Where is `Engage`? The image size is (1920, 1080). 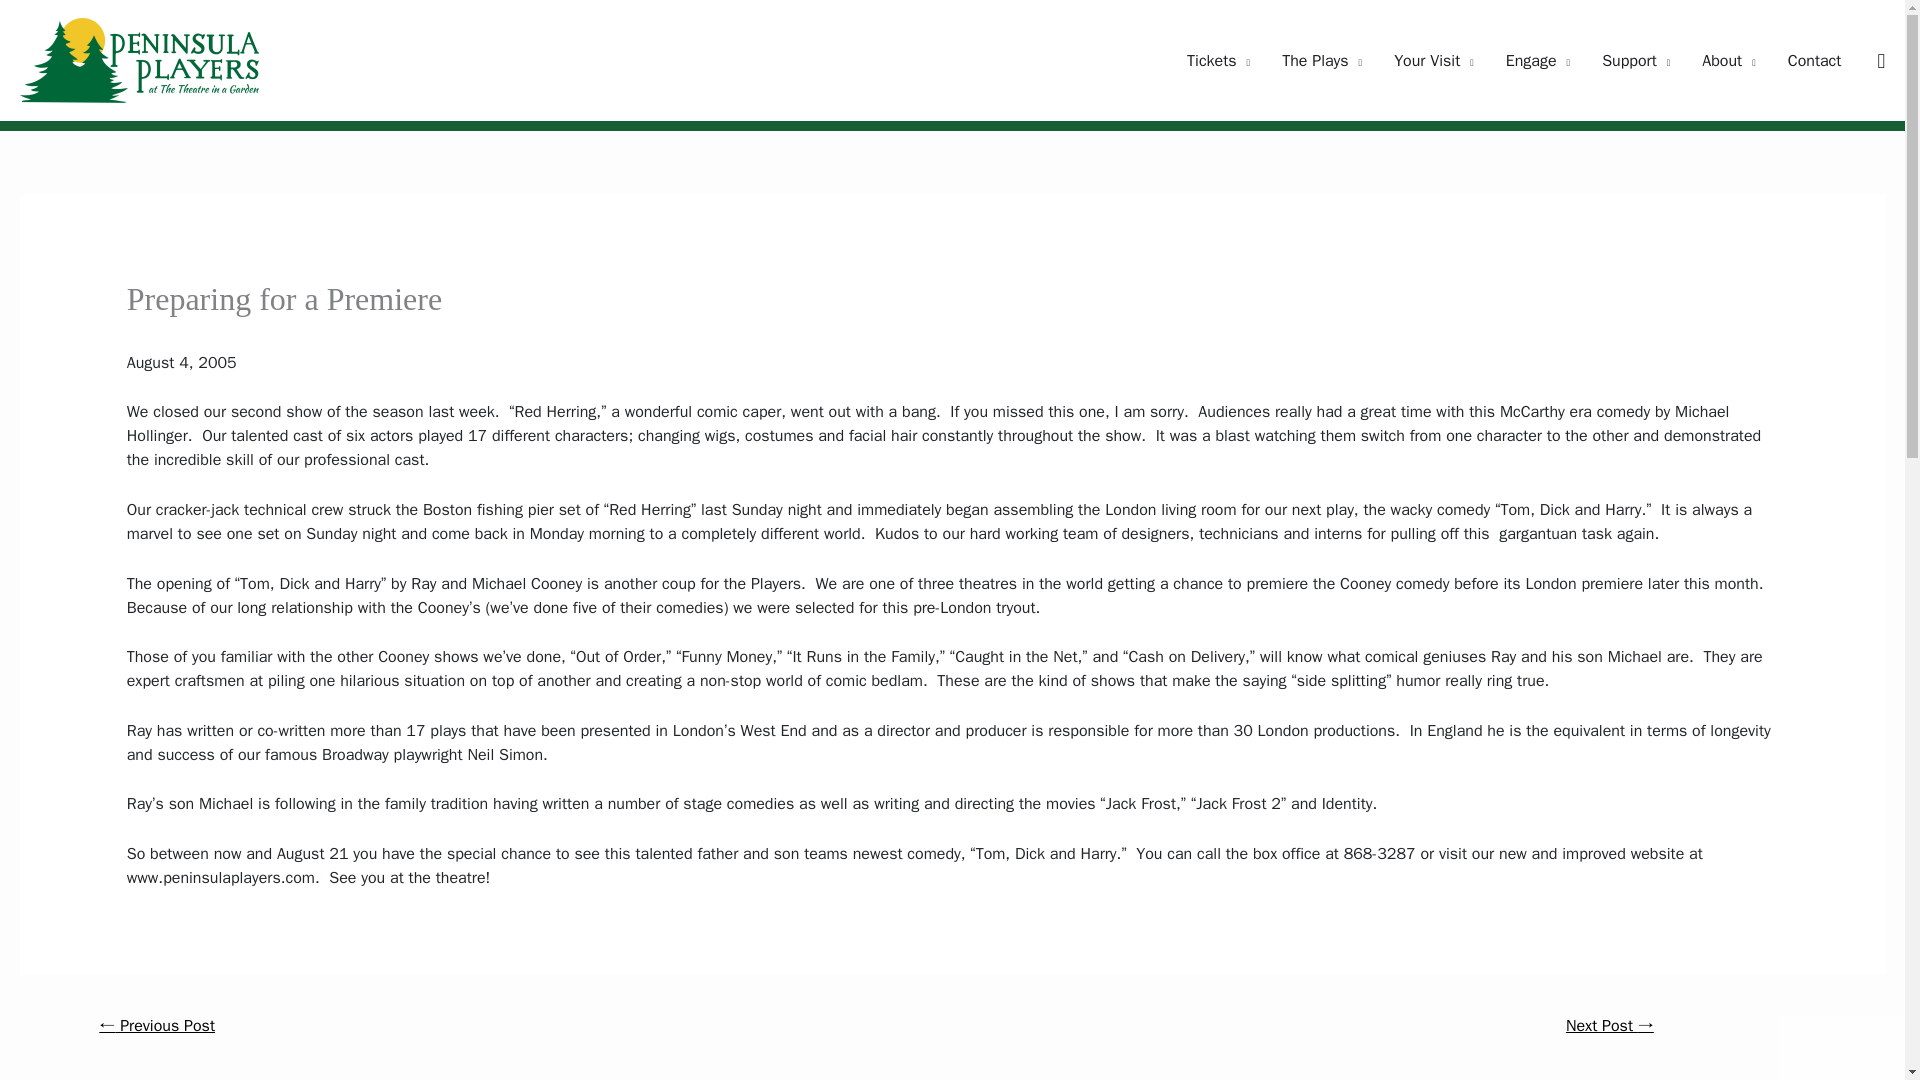
Engage is located at coordinates (1537, 60).